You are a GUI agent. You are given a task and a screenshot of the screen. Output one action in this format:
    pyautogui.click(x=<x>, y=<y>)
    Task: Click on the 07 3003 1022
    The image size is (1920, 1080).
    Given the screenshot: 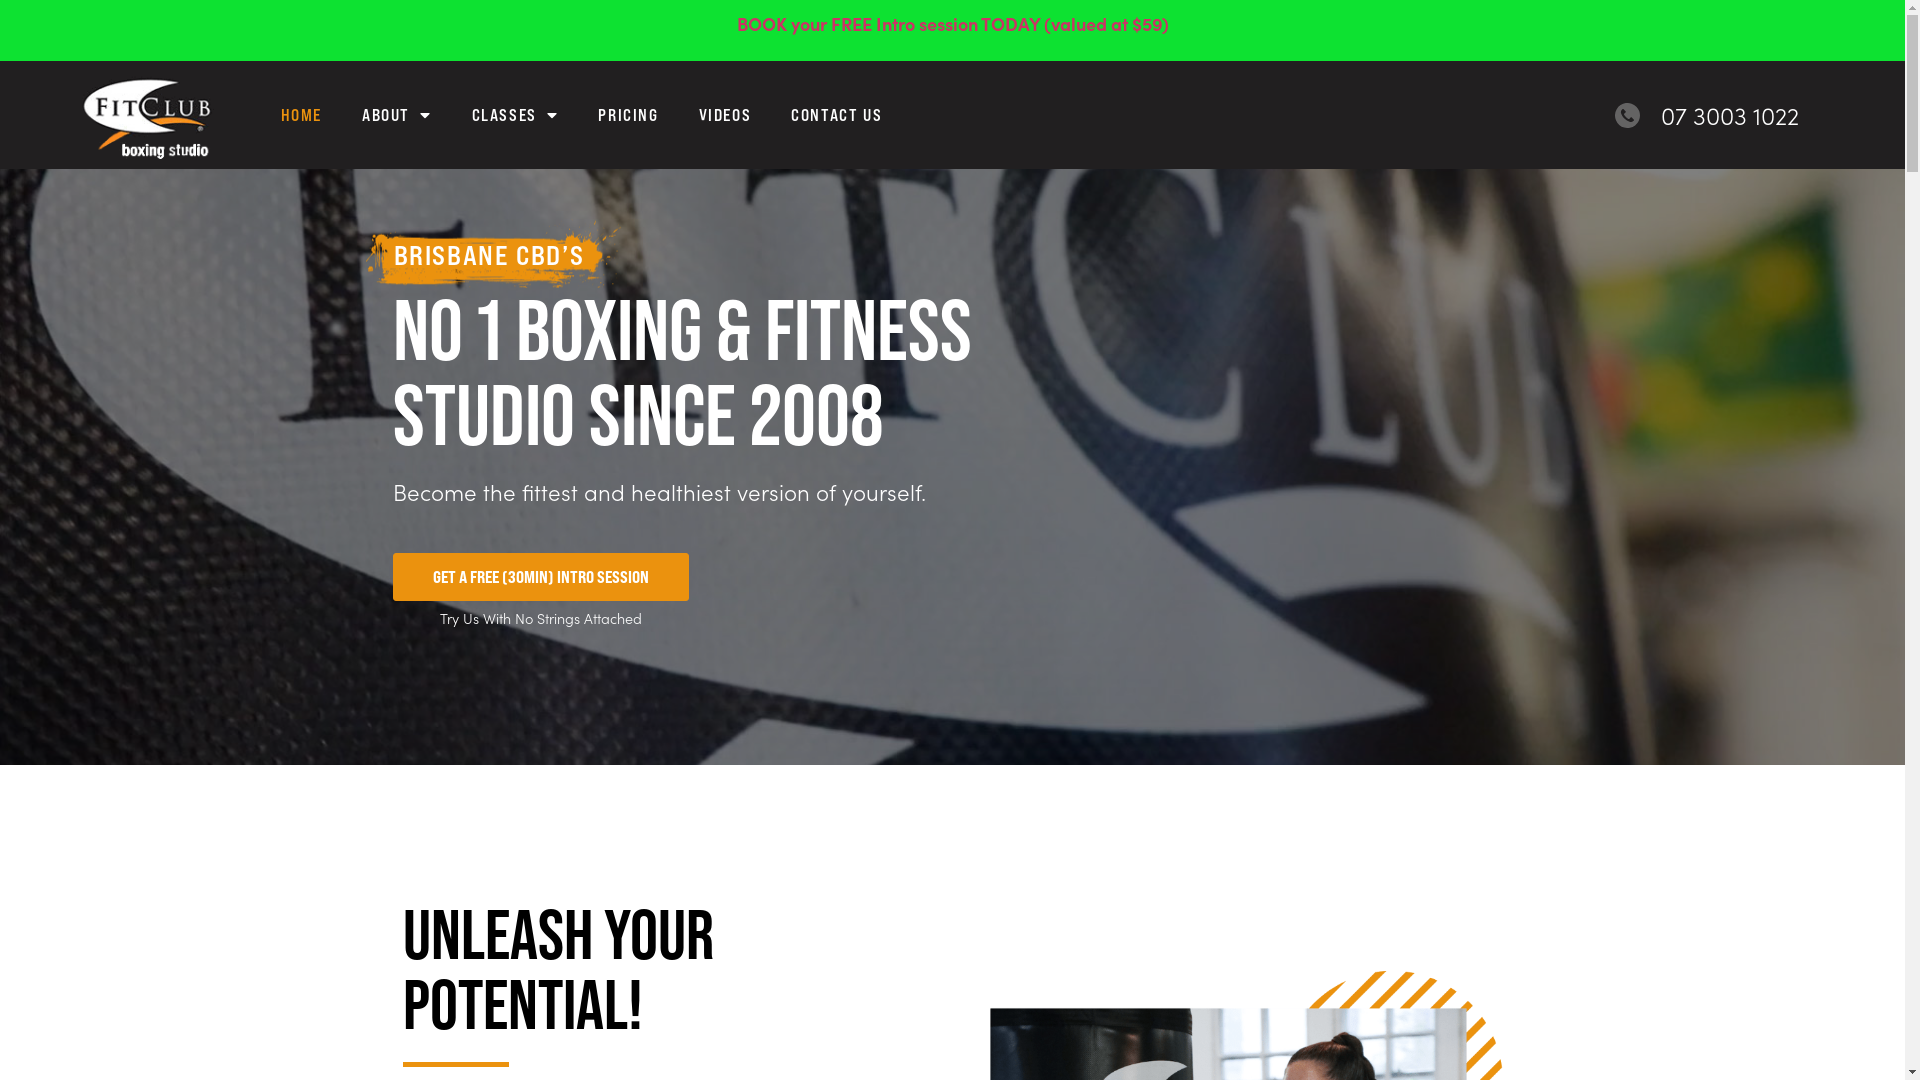 What is the action you would take?
    pyautogui.click(x=1707, y=115)
    